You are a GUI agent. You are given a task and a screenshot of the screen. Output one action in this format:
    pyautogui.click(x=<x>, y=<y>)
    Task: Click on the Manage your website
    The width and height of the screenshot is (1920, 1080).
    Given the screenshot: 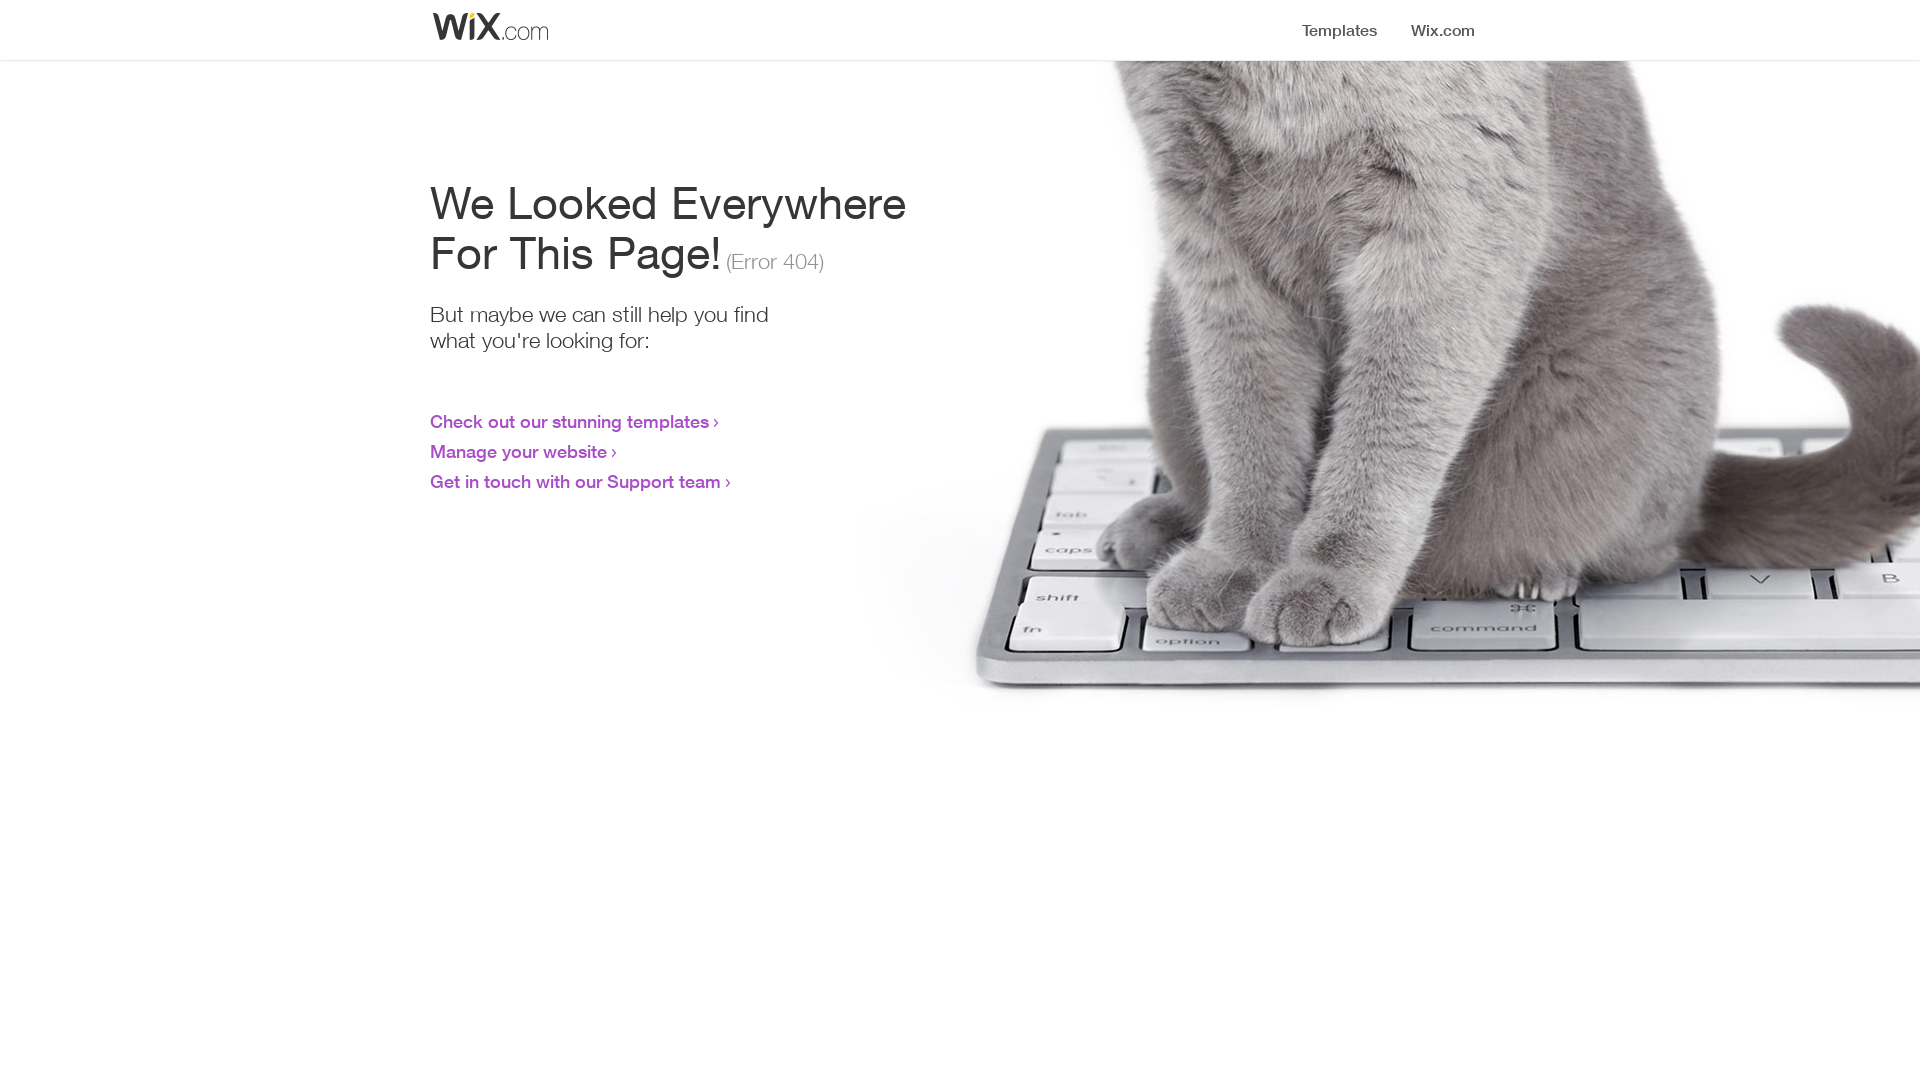 What is the action you would take?
    pyautogui.click(x=518, y=451)
    